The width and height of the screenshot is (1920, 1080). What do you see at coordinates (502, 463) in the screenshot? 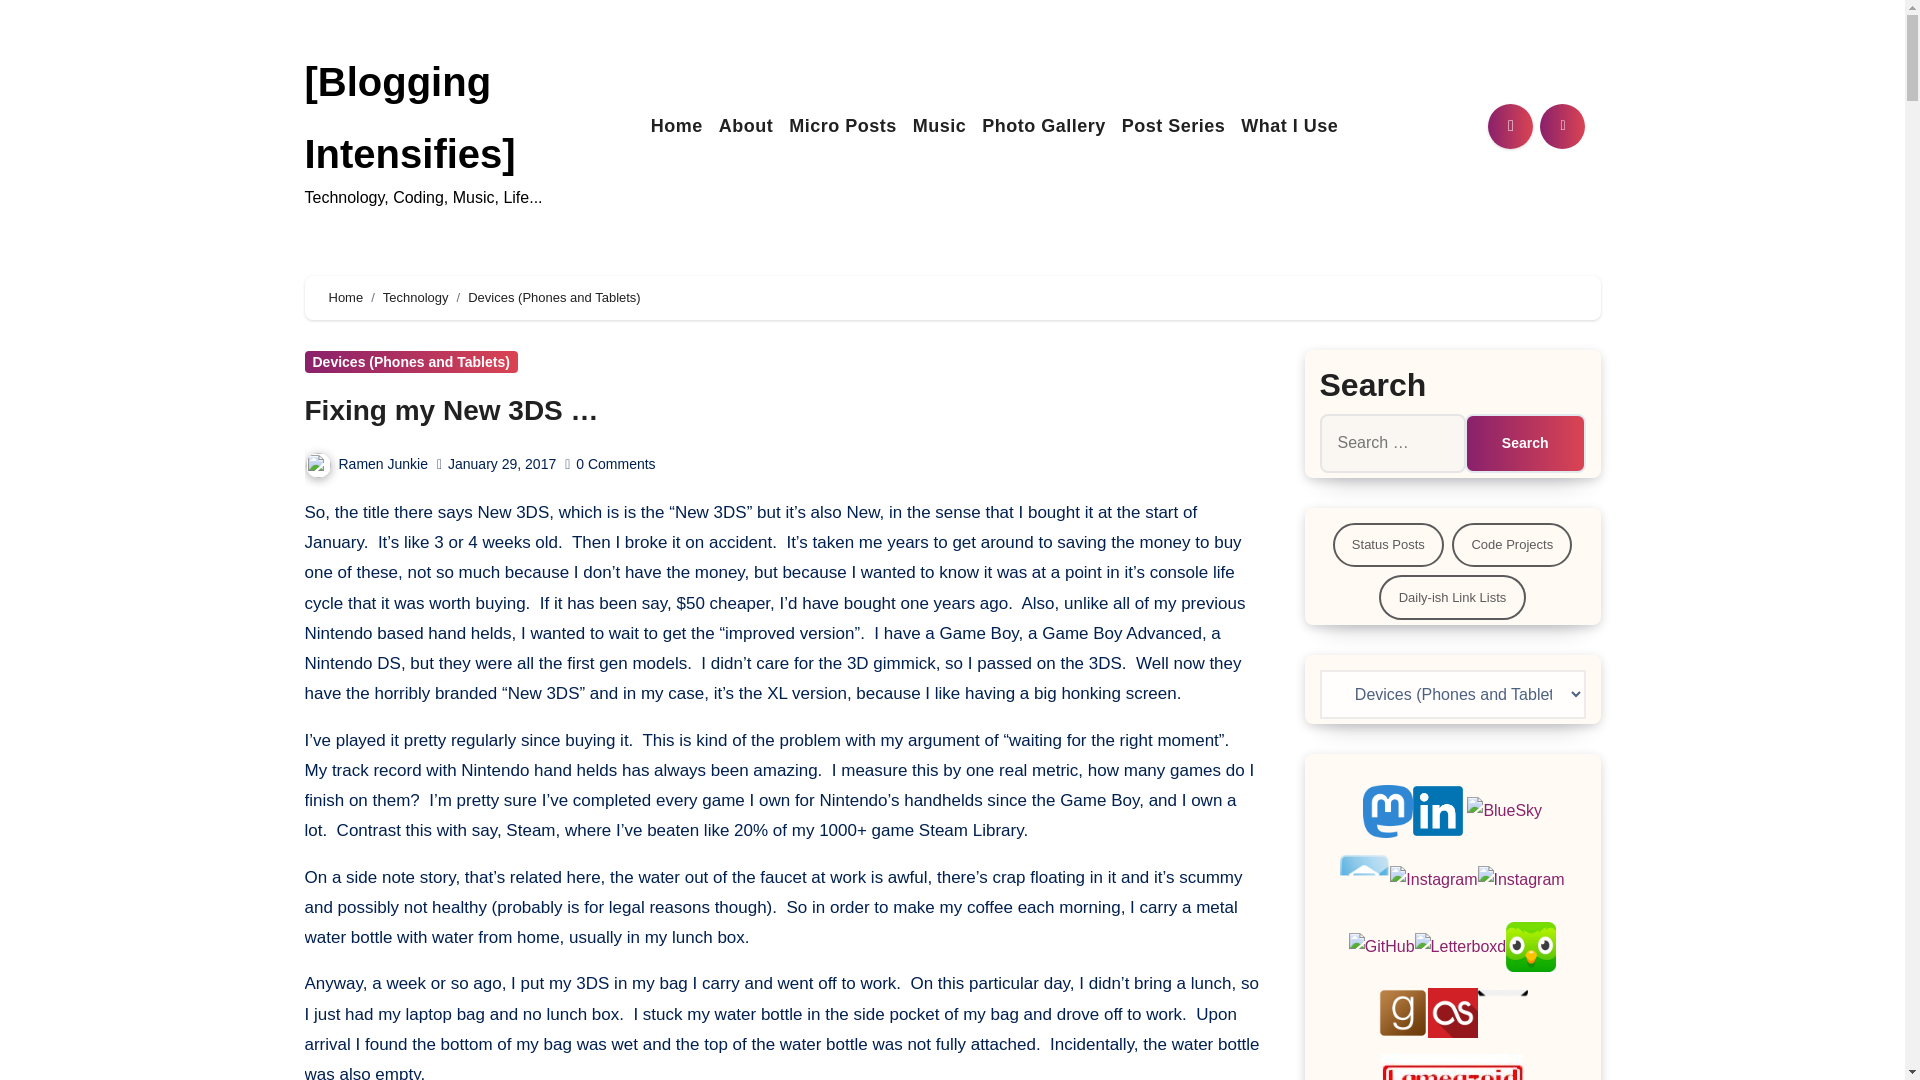
I see `January 29, 2017` at bounding box center [502, 463].